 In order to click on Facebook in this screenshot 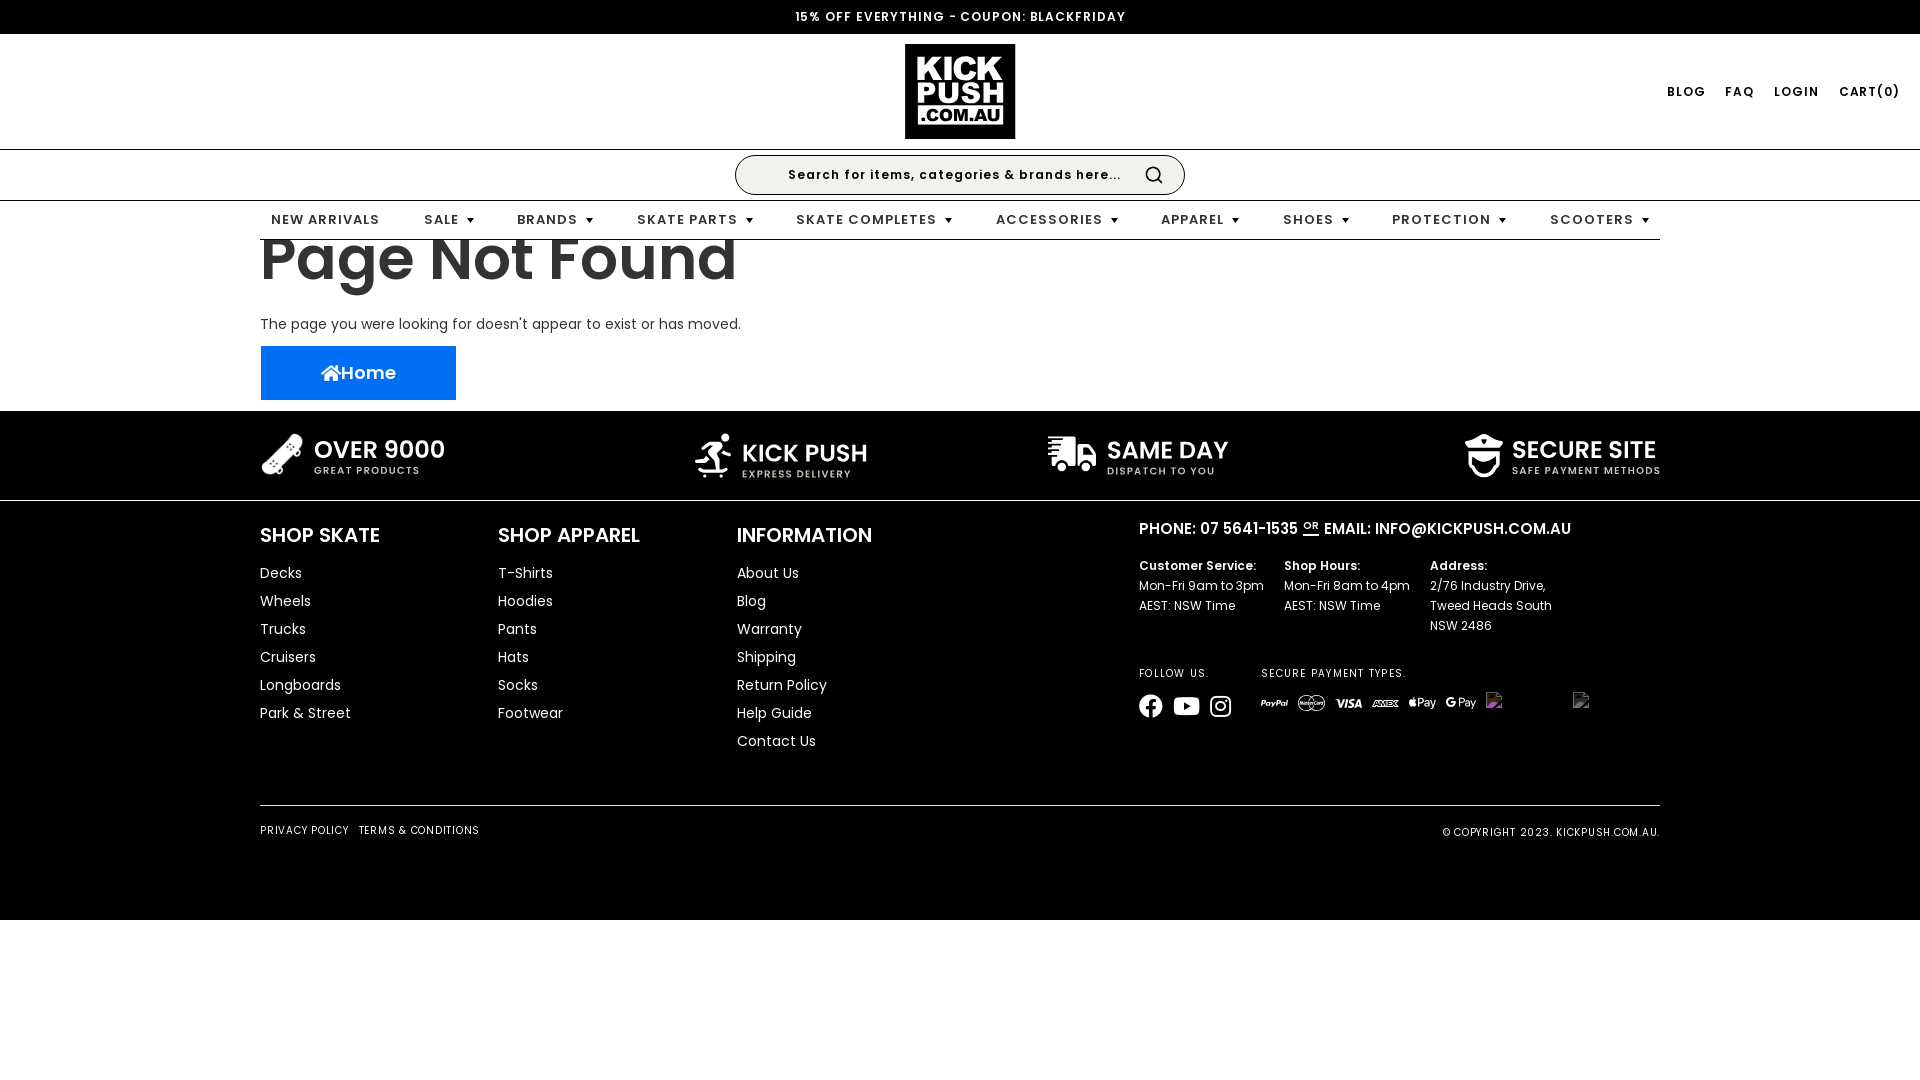, I will do `click(1151, 708)`.